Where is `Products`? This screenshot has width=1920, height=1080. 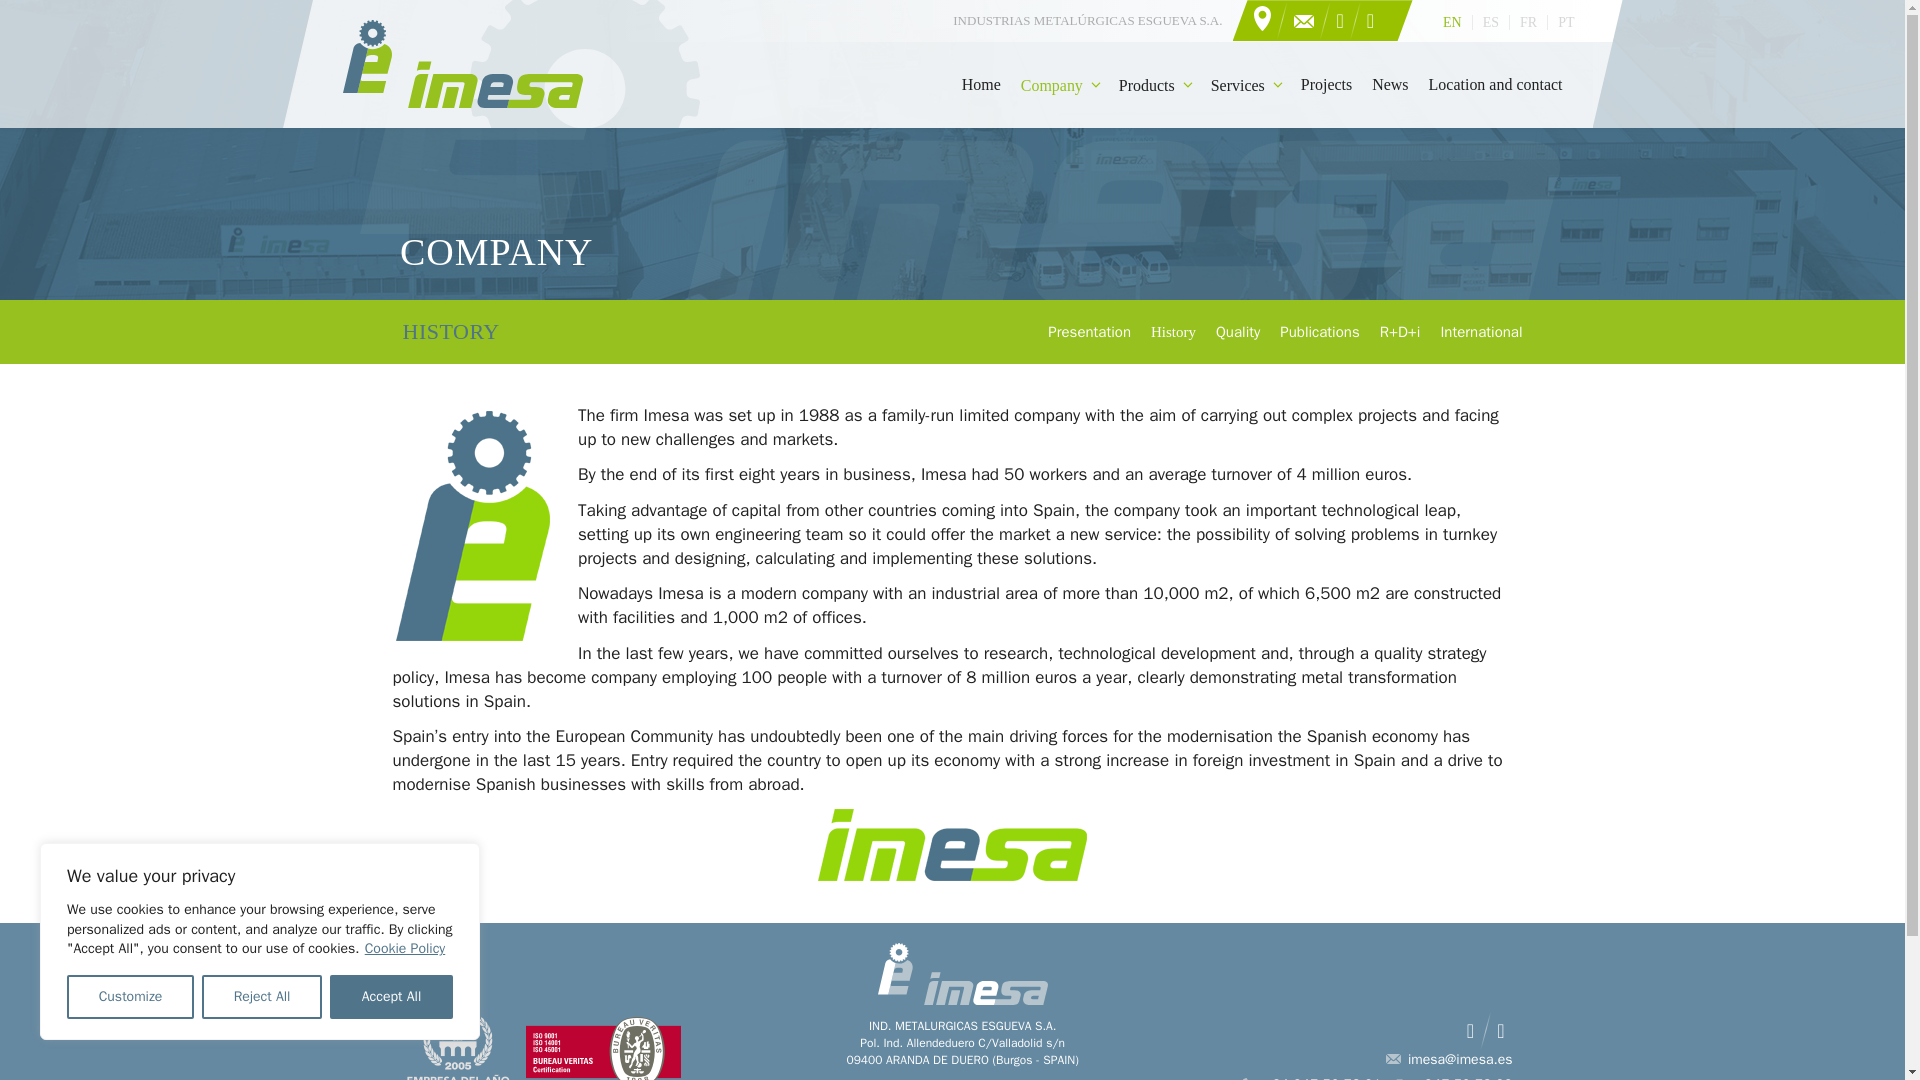 Products is located at coordinates (1155, 85).